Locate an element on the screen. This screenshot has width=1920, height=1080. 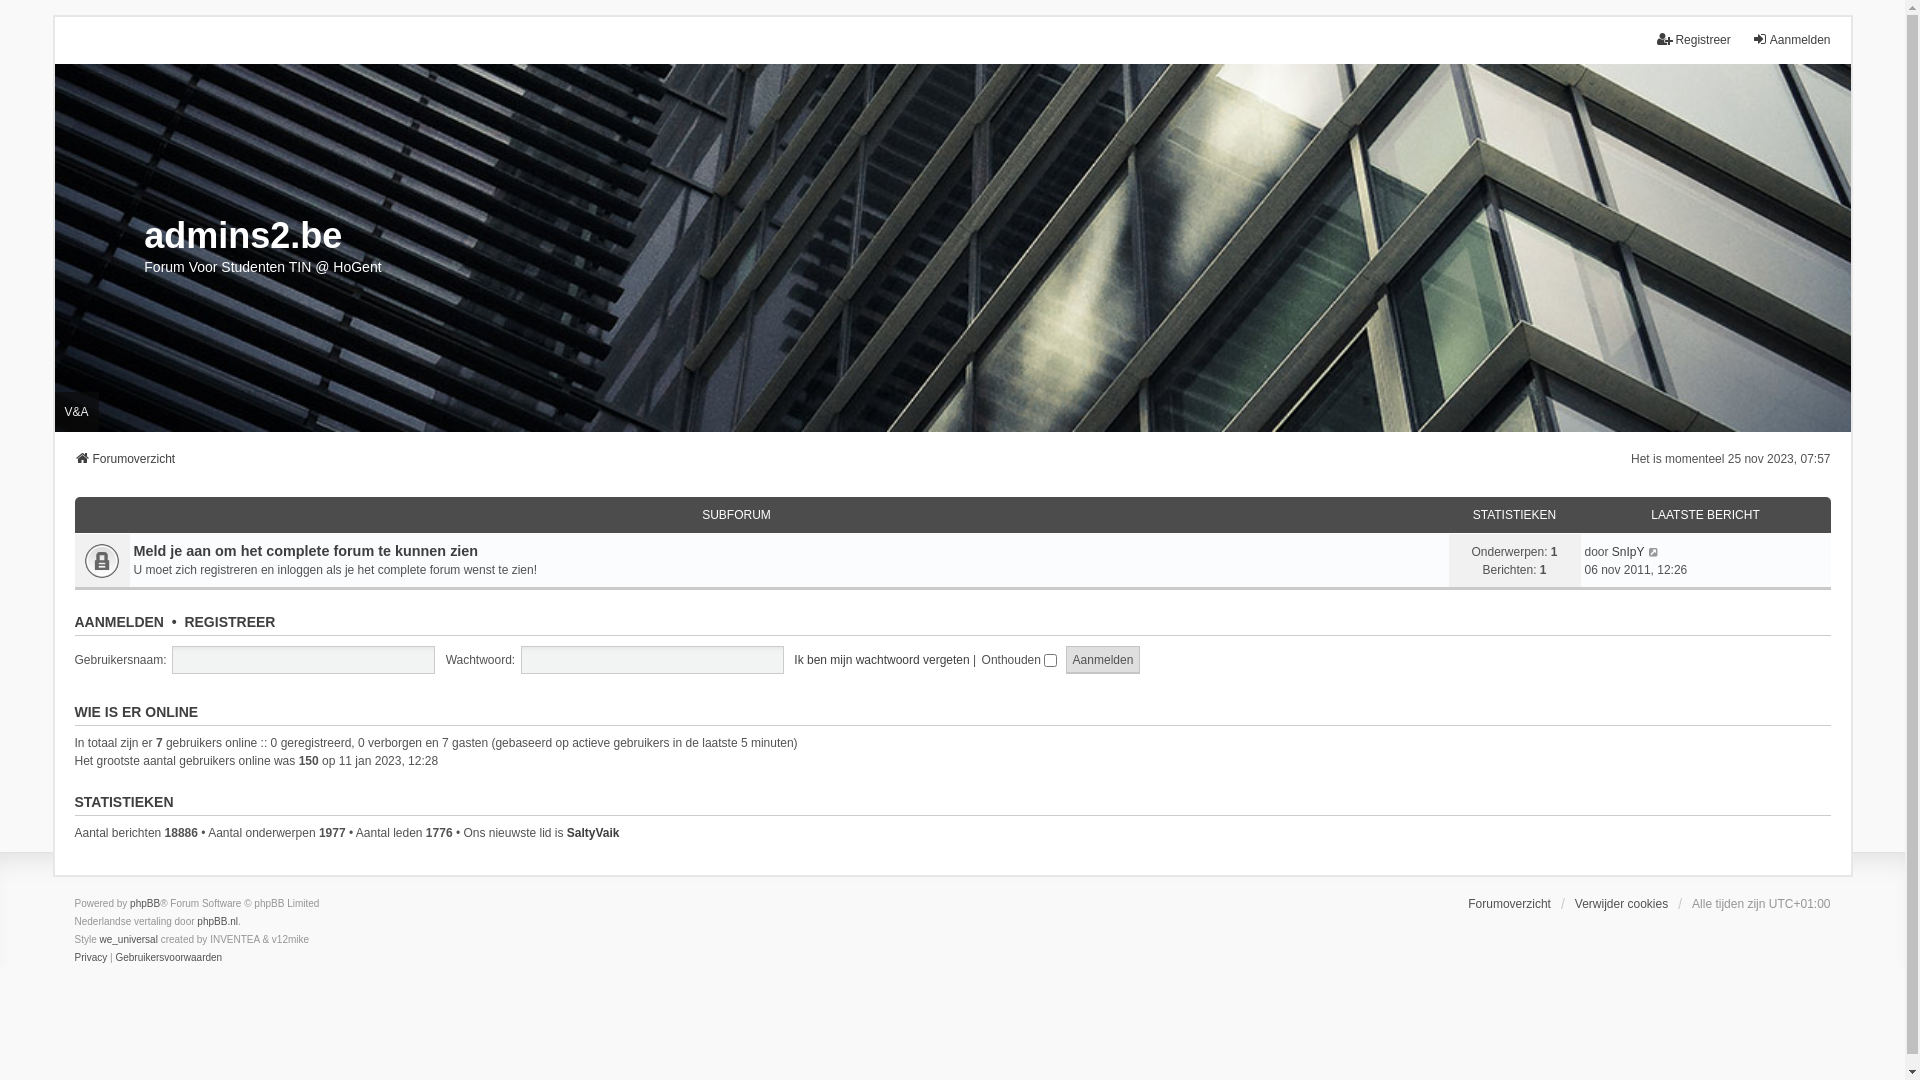
AANMELDEN is located at coordinates (118, 622).